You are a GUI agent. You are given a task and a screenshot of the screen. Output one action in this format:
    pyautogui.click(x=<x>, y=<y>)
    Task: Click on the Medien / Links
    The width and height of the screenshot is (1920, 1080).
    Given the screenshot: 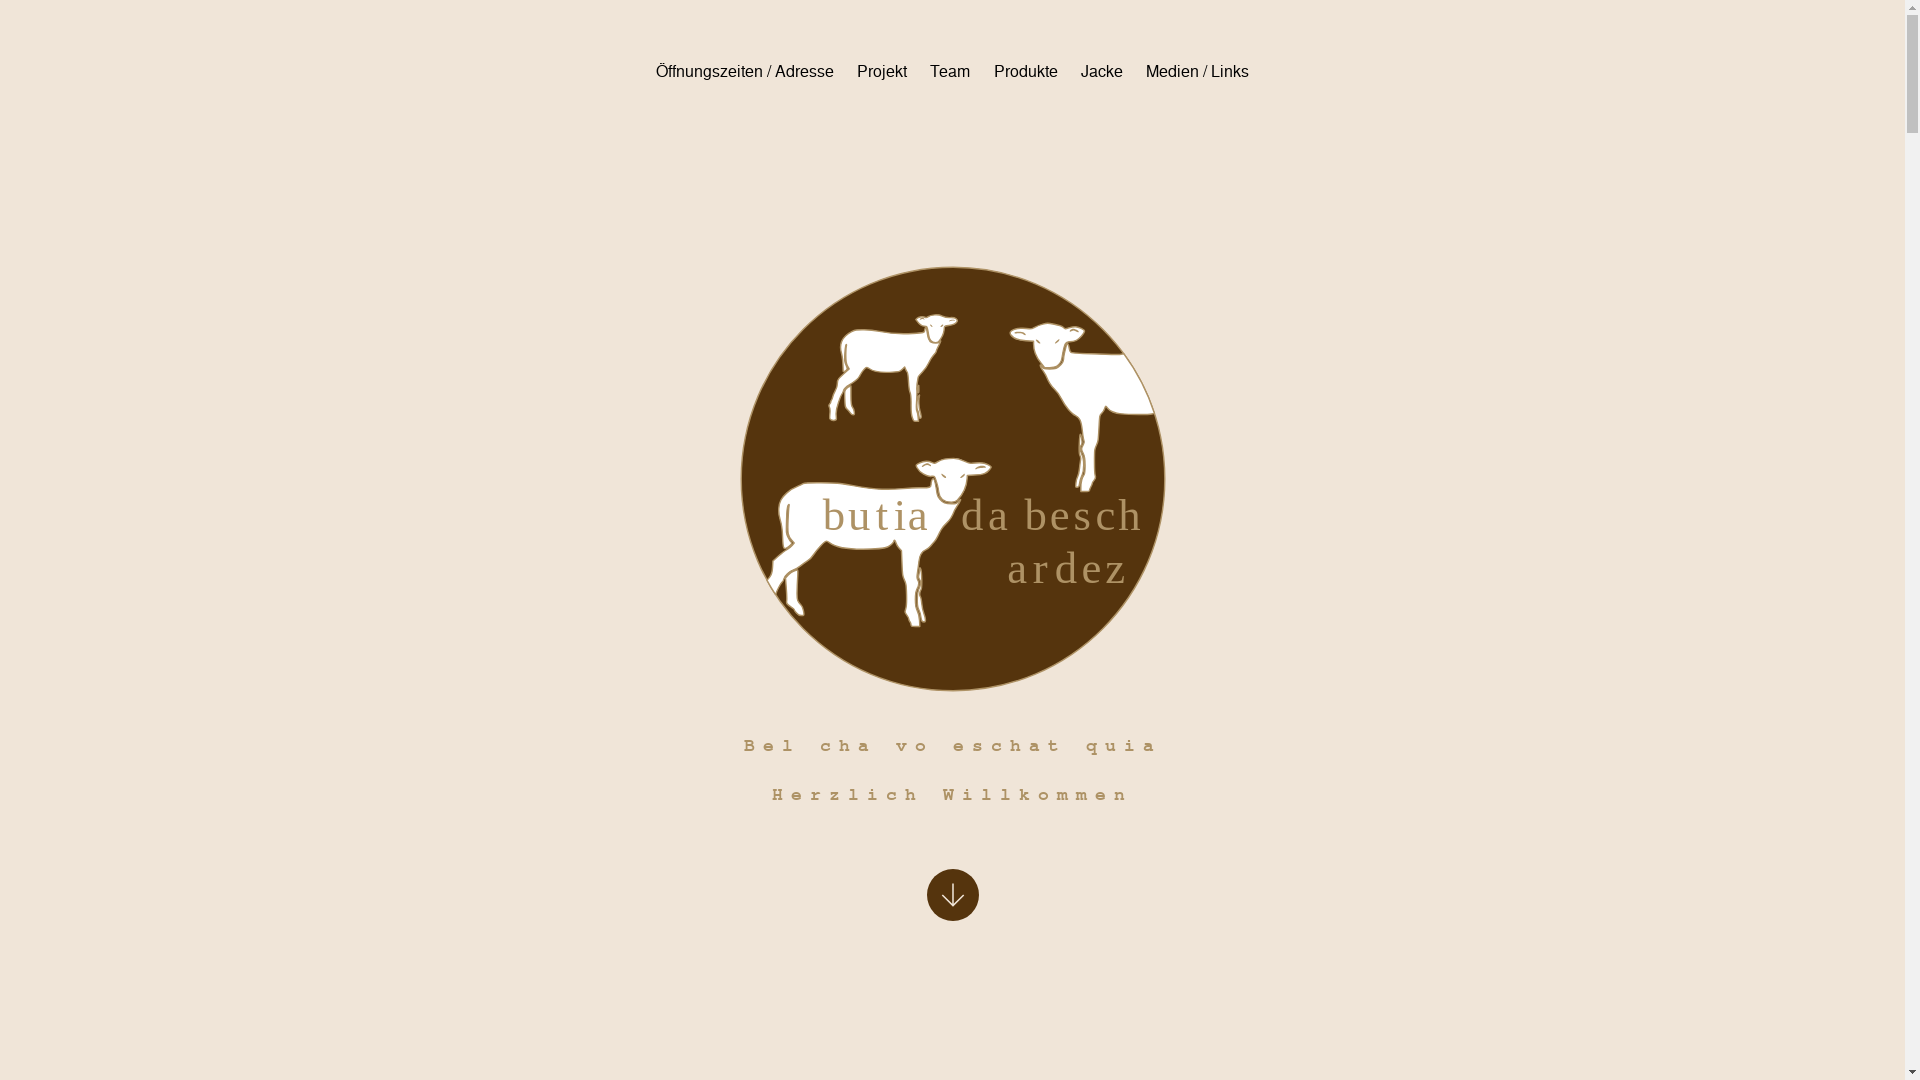 What is the action you would take?
    pyautogui.click(x=1197, y=72)
    